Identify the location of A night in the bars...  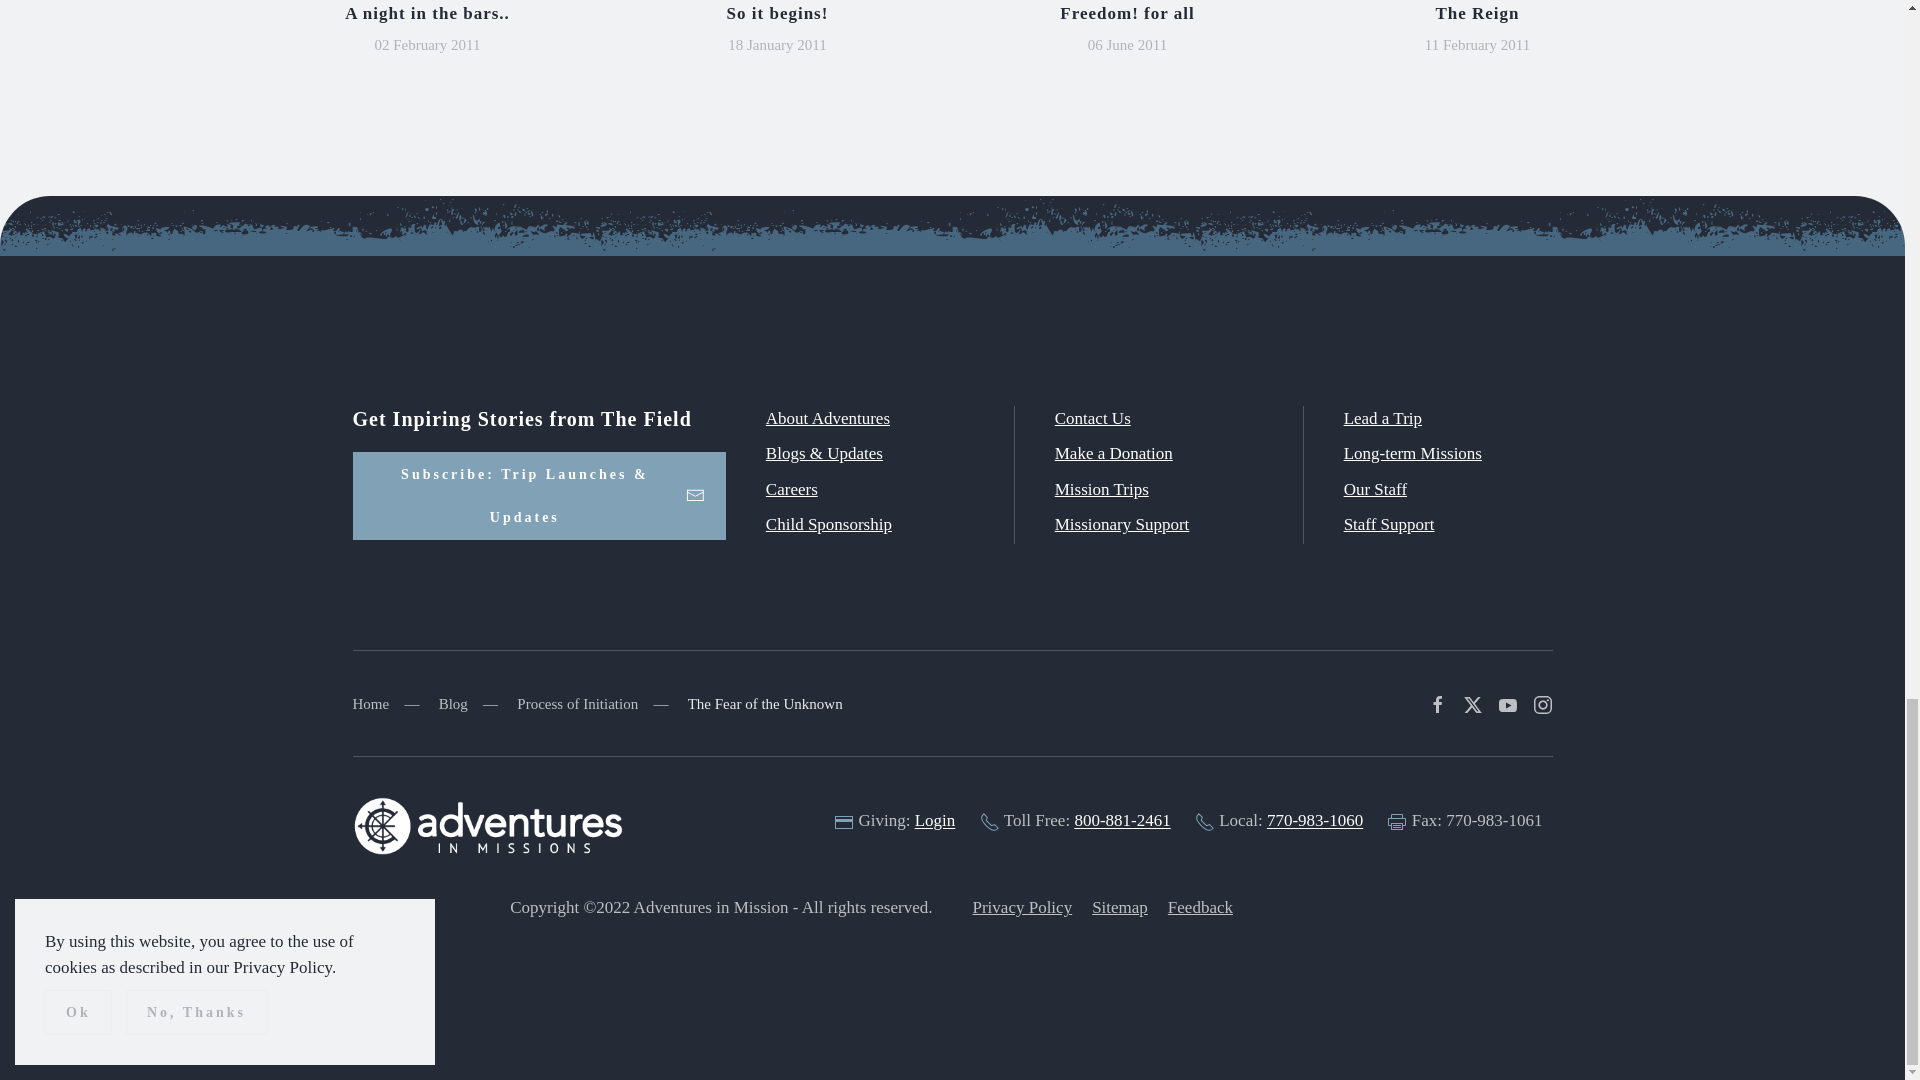
(428, 13).